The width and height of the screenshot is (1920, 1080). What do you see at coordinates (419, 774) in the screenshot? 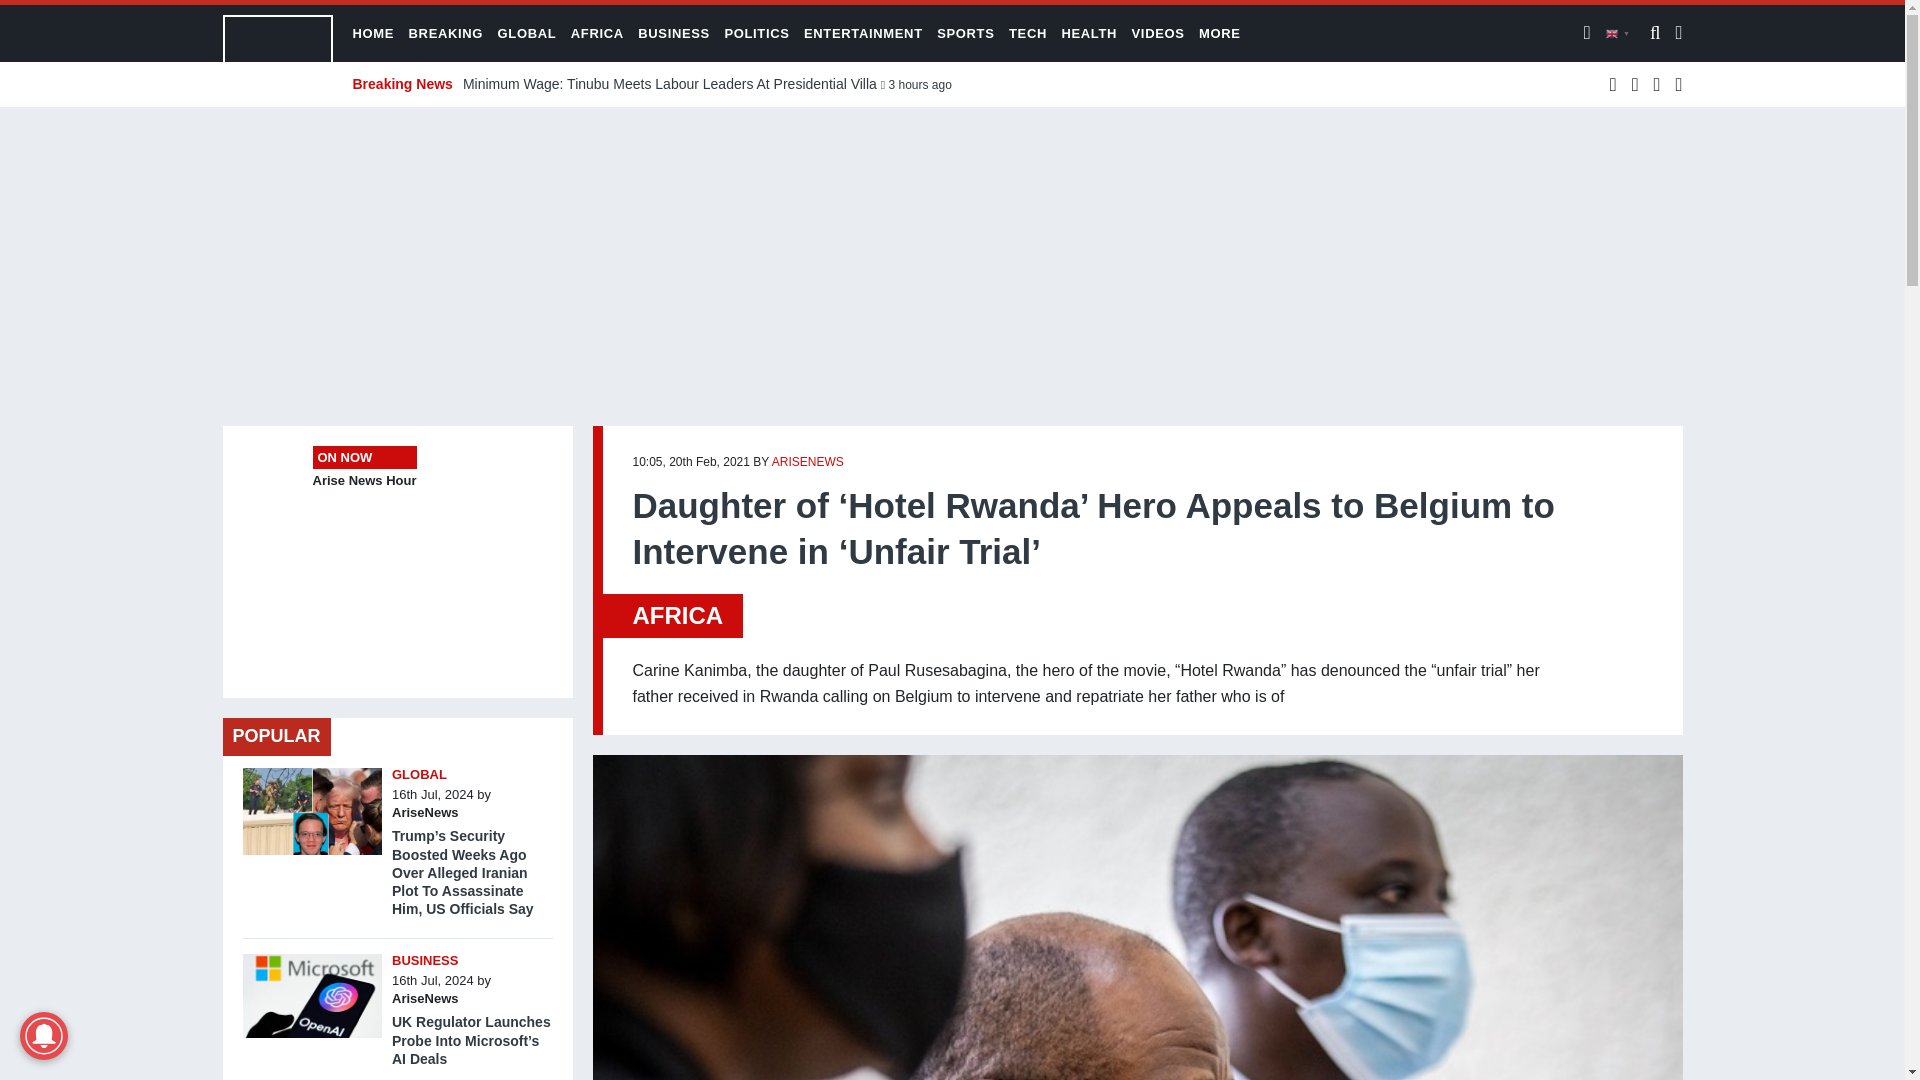
I see `GLOBAL` at bounding box center [419, 774].